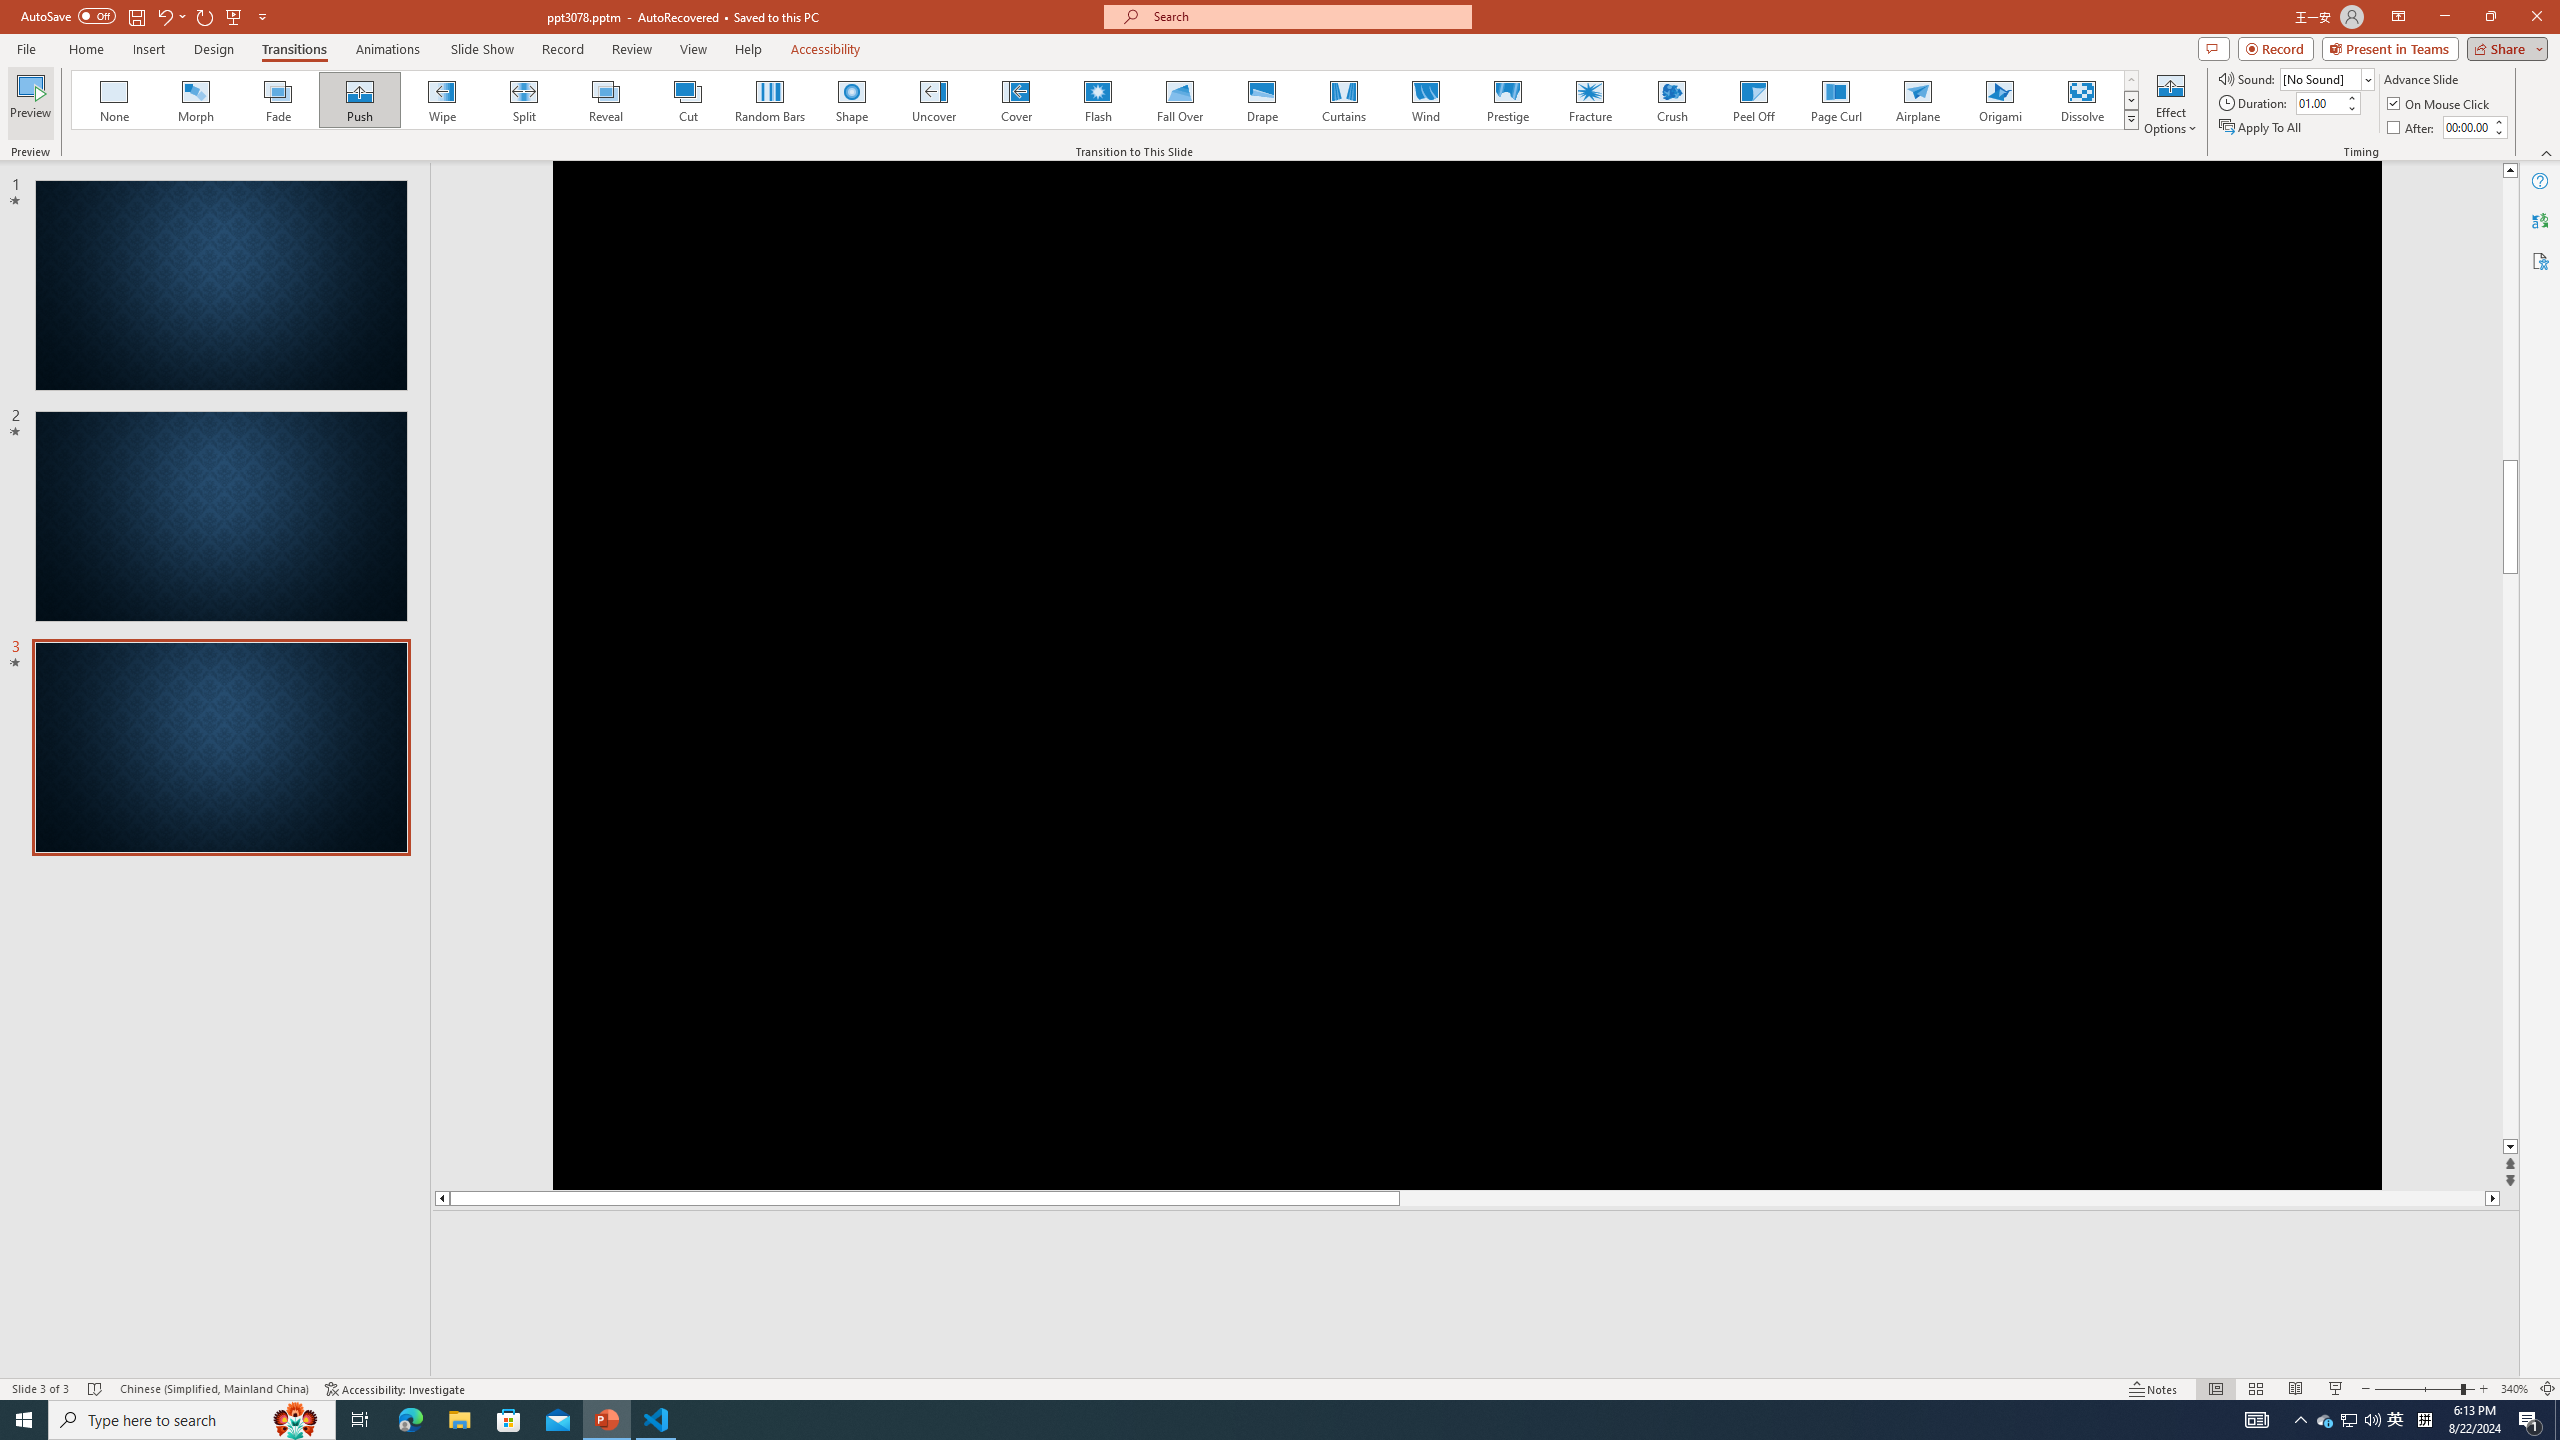 The width and height of the screenshot is (2560, 1440). I want to click on Wipe, so click(442, 100).